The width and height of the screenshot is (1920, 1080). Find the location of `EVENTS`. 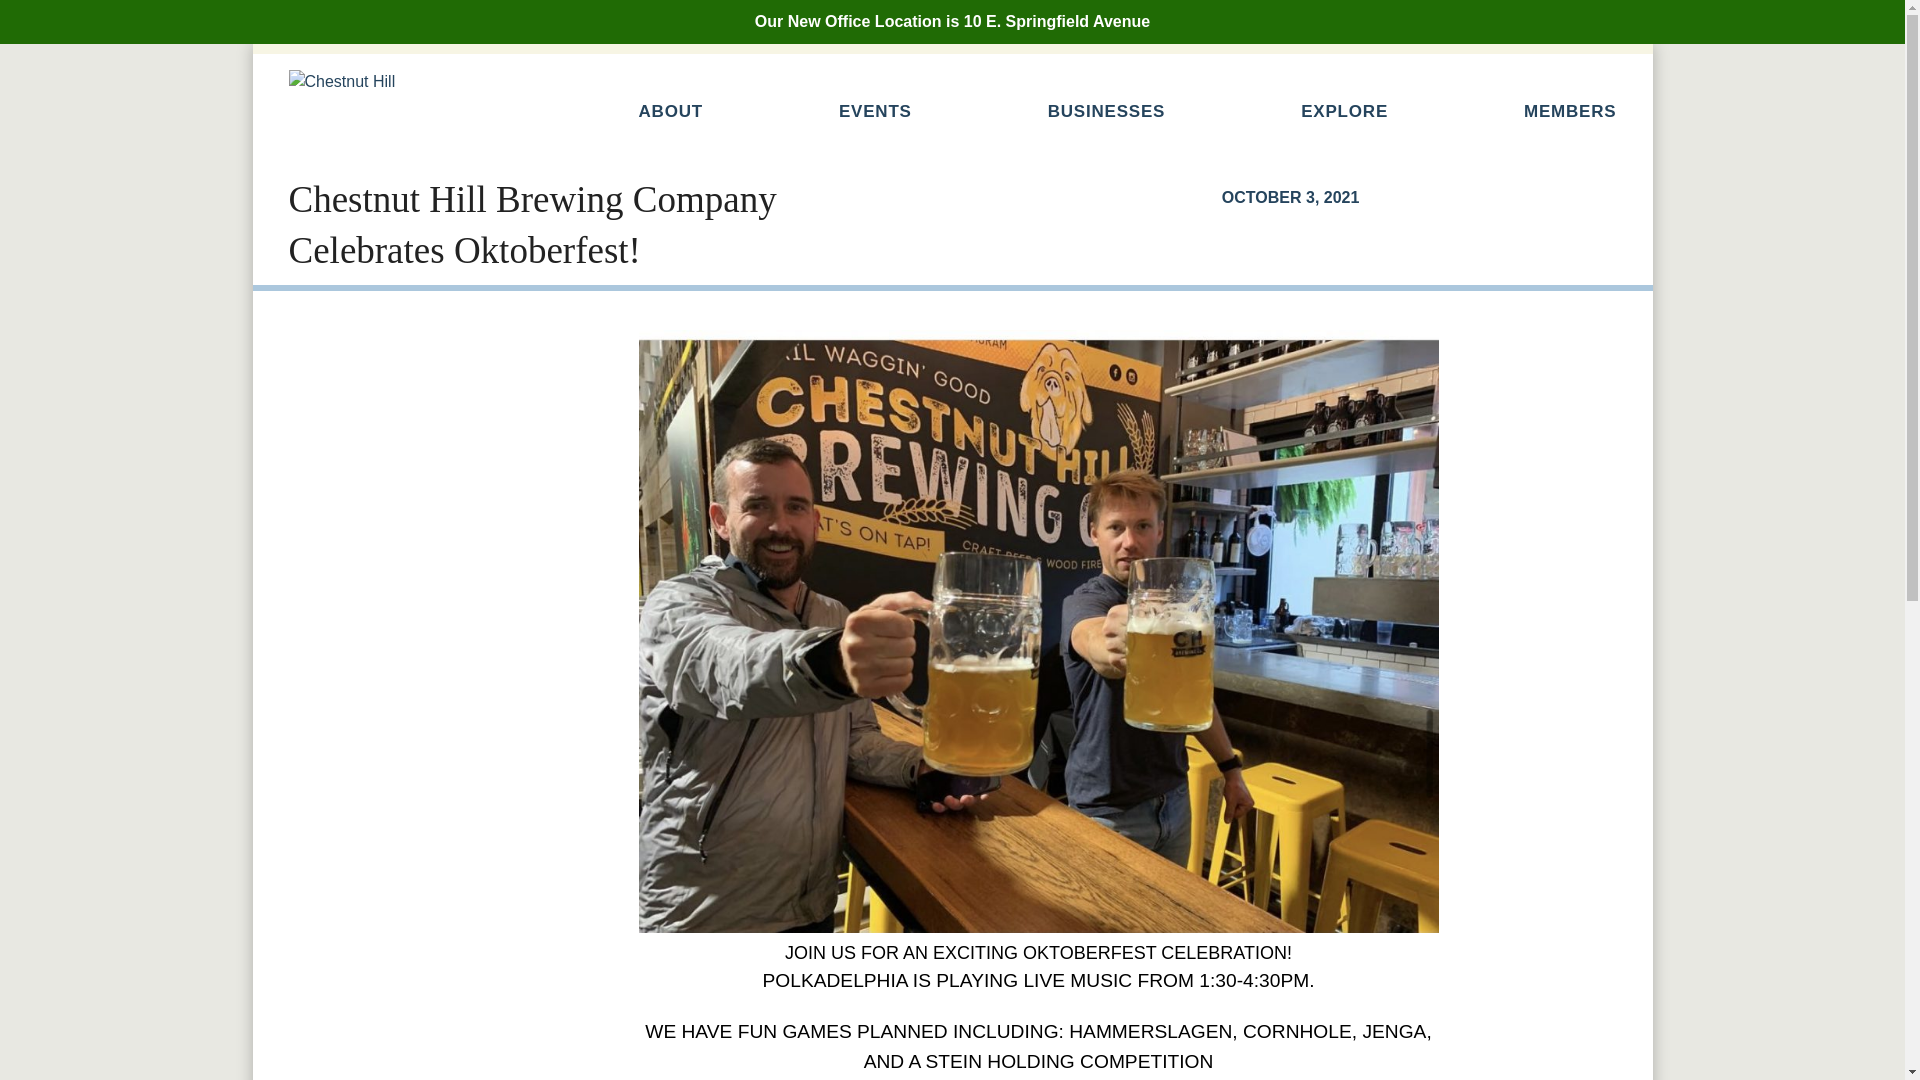

EVENTS is located at coordinates (876, 112).